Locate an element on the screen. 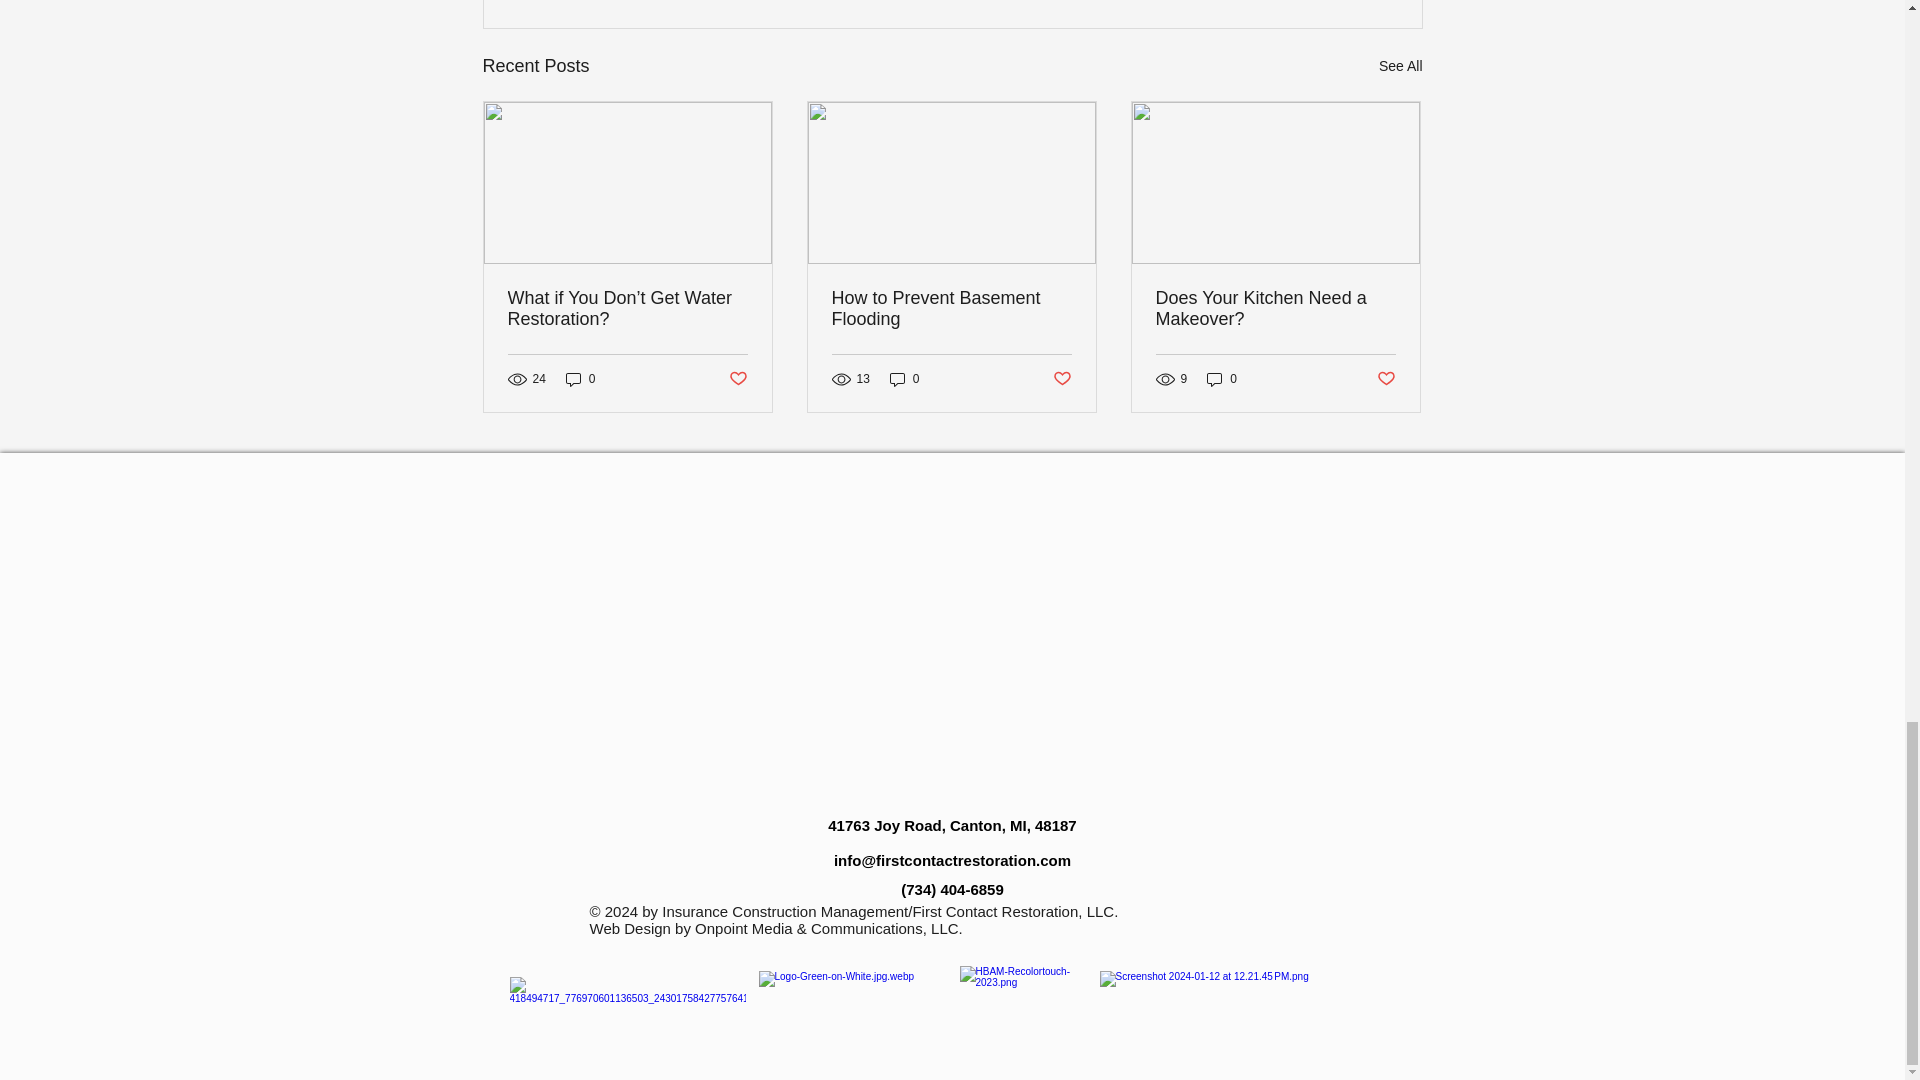 The height and width of the screenshot is (1080, 1920). 0 is located at coordinates (1222, 379).